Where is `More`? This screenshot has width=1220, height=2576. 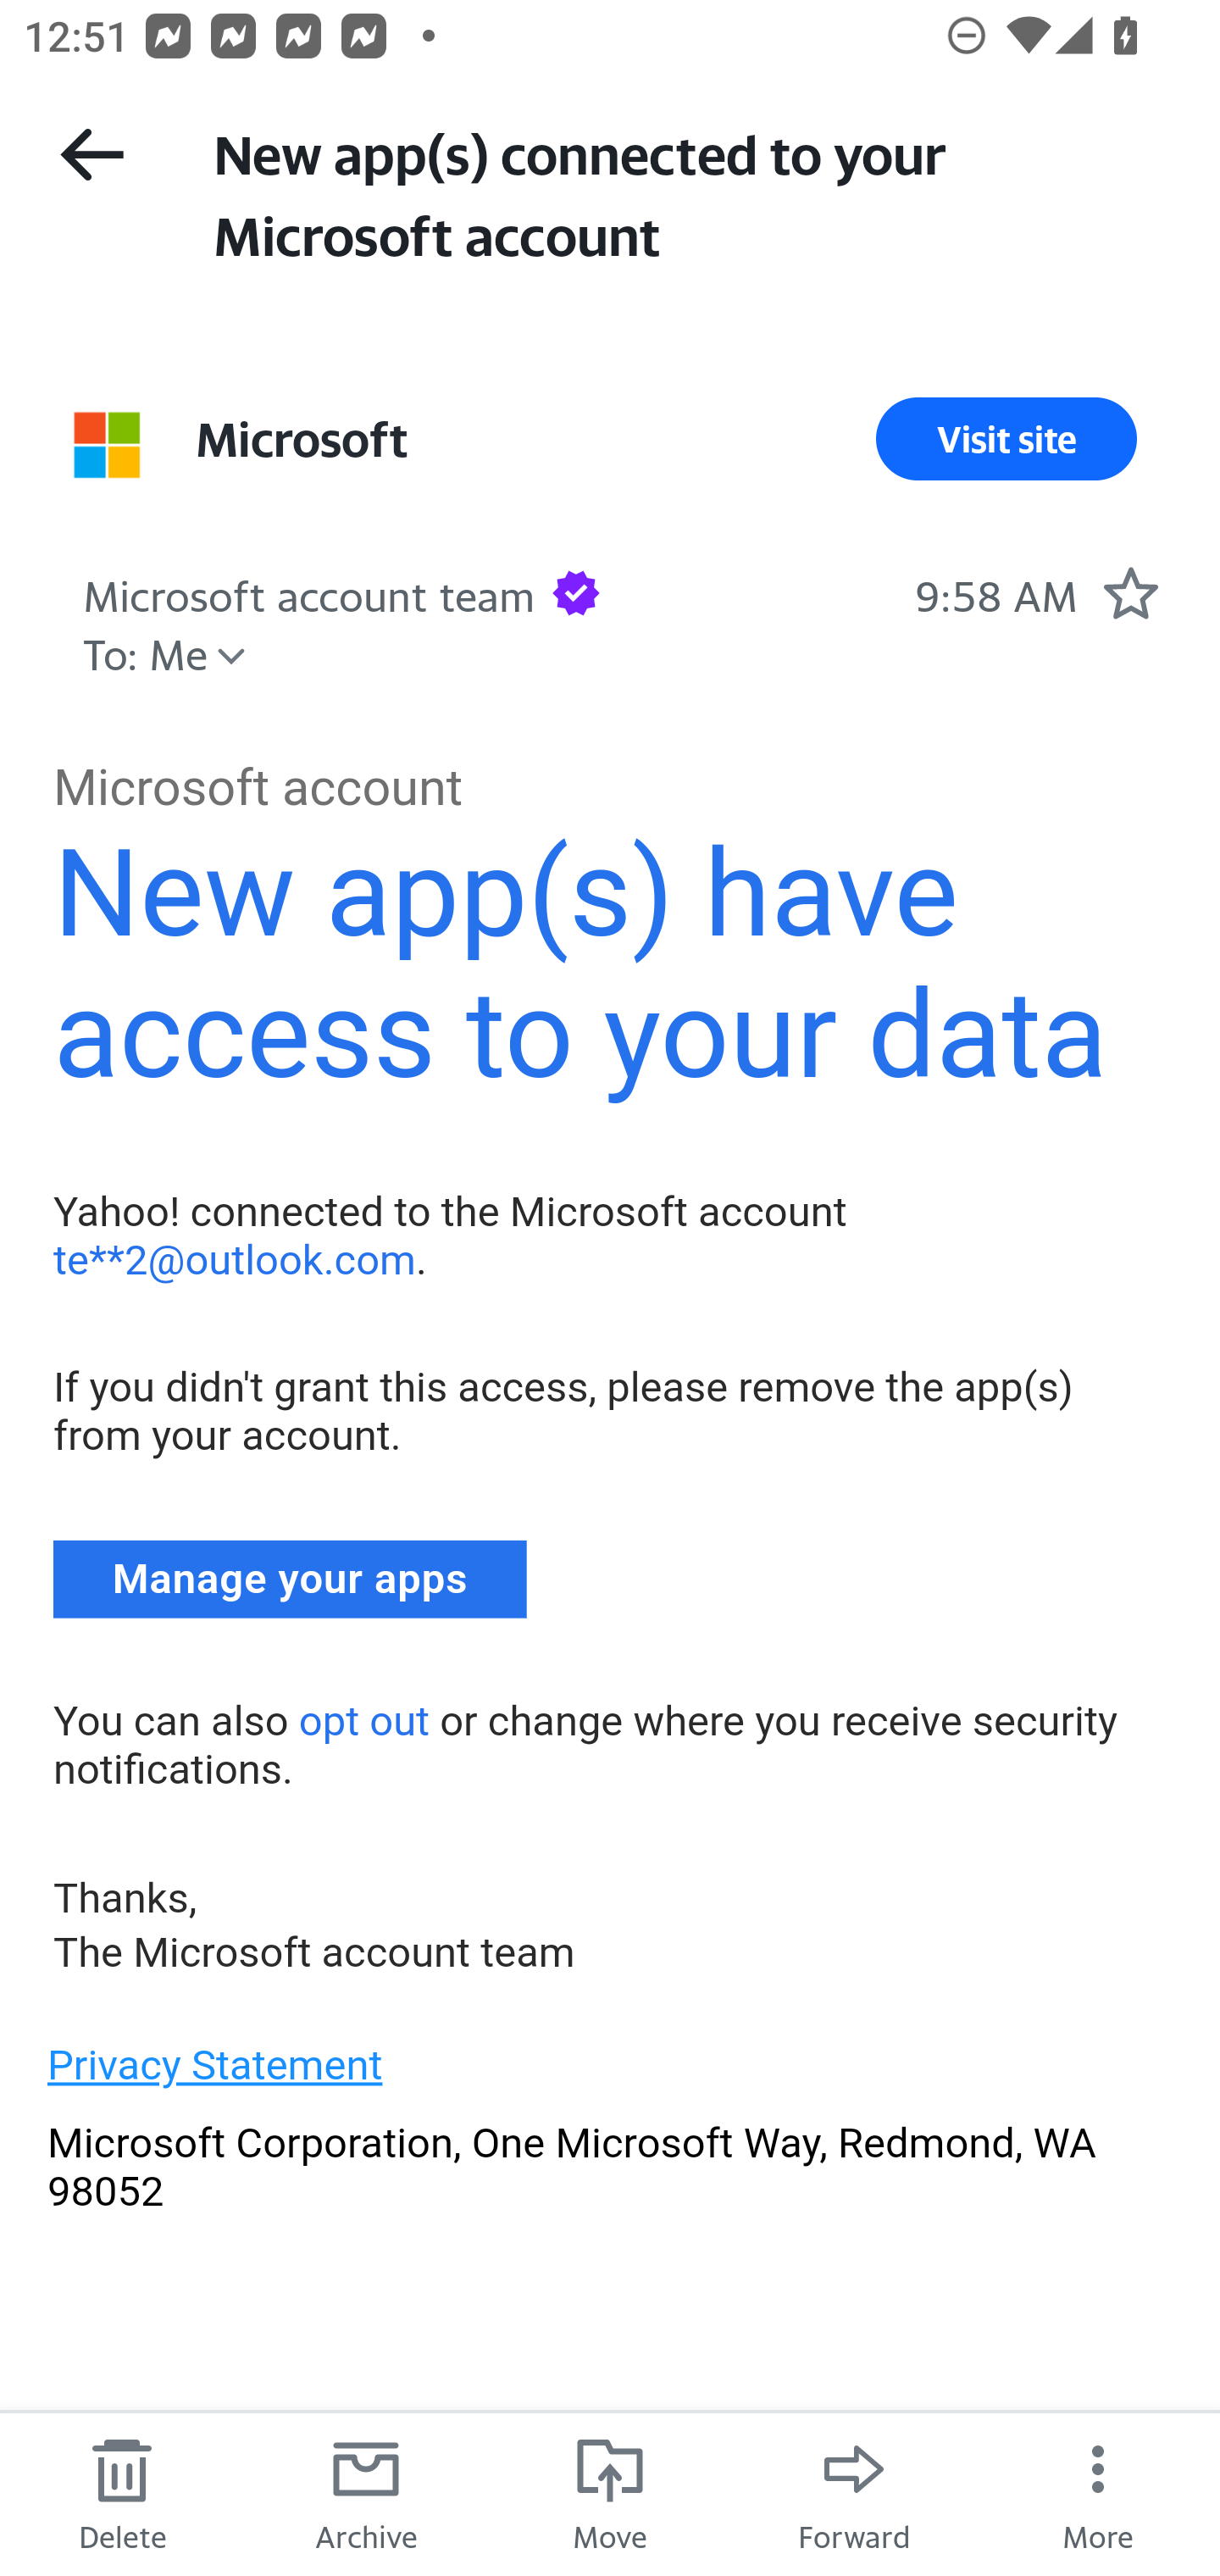
More is located at coordinates (1098, 2493).